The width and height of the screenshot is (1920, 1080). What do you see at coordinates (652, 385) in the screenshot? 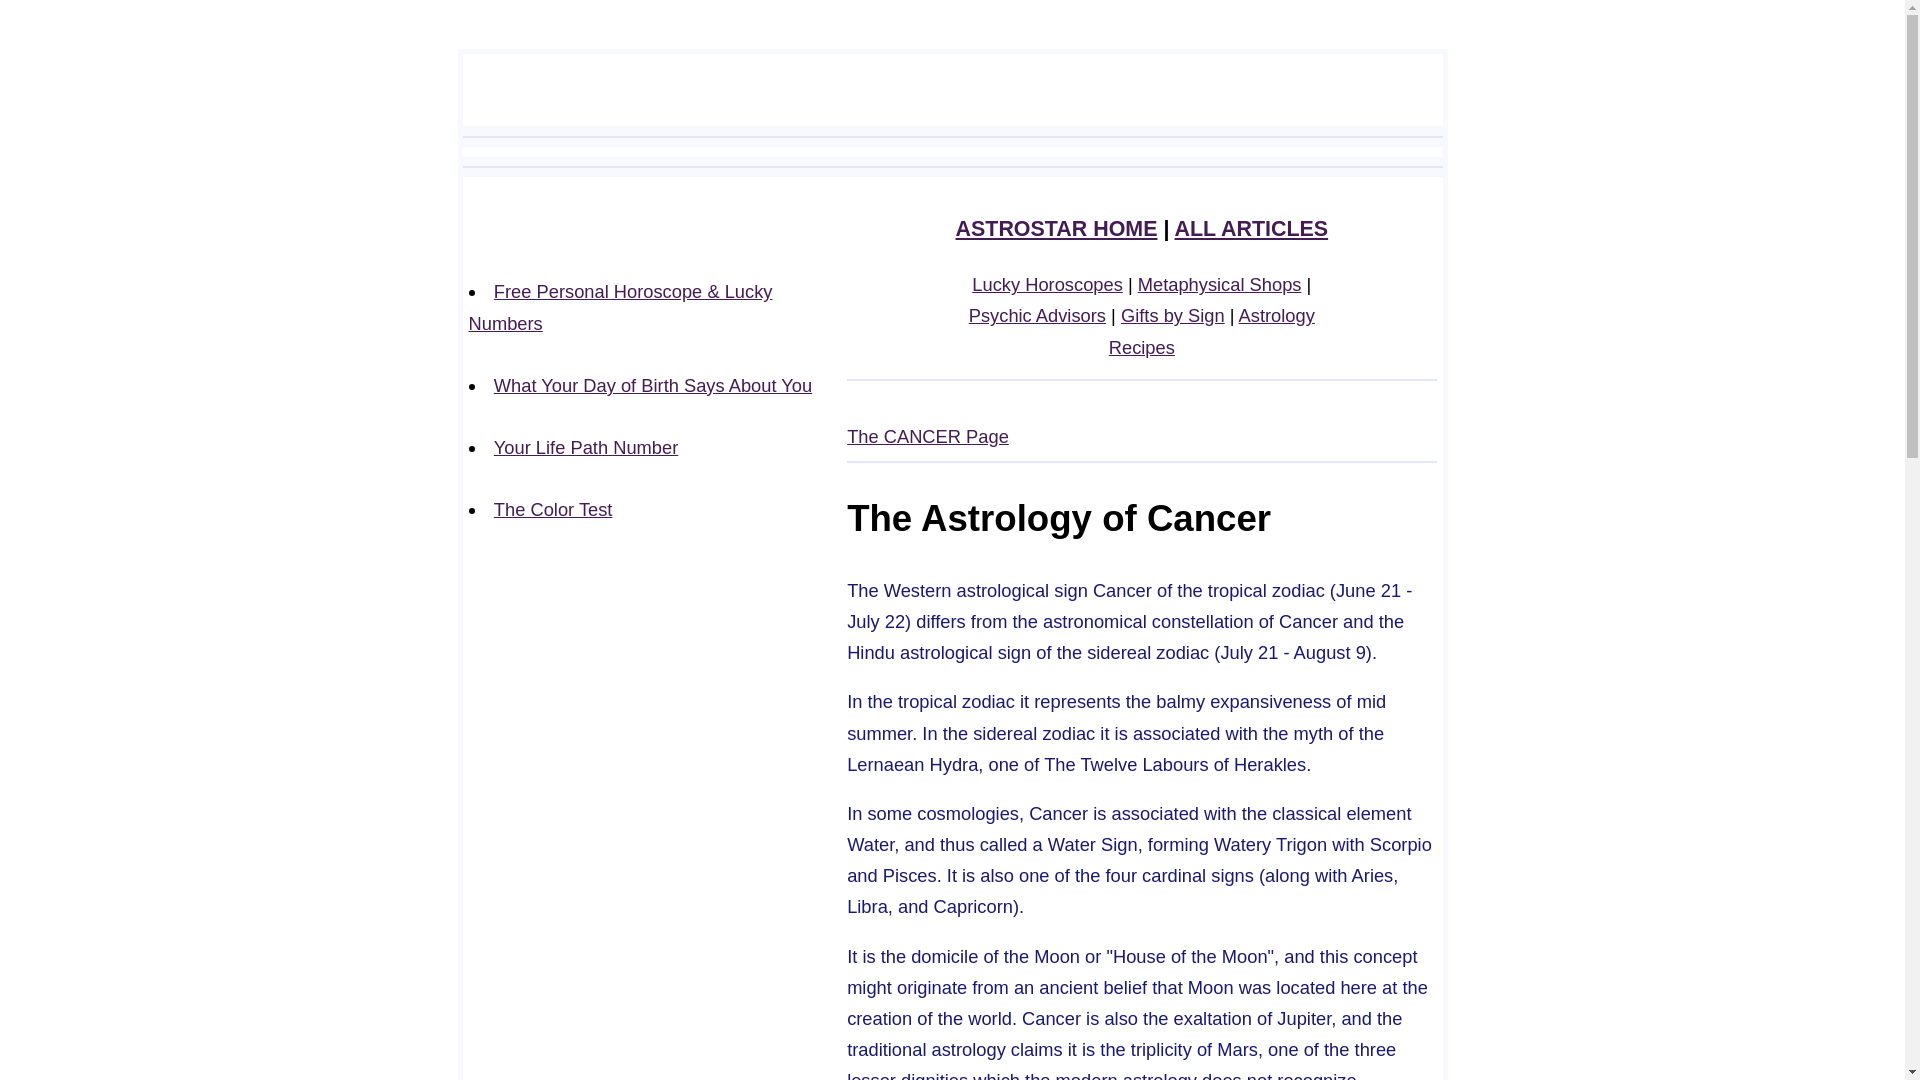
I see `What Your Day of Birth Says About You` at bounding box center [652, 385].